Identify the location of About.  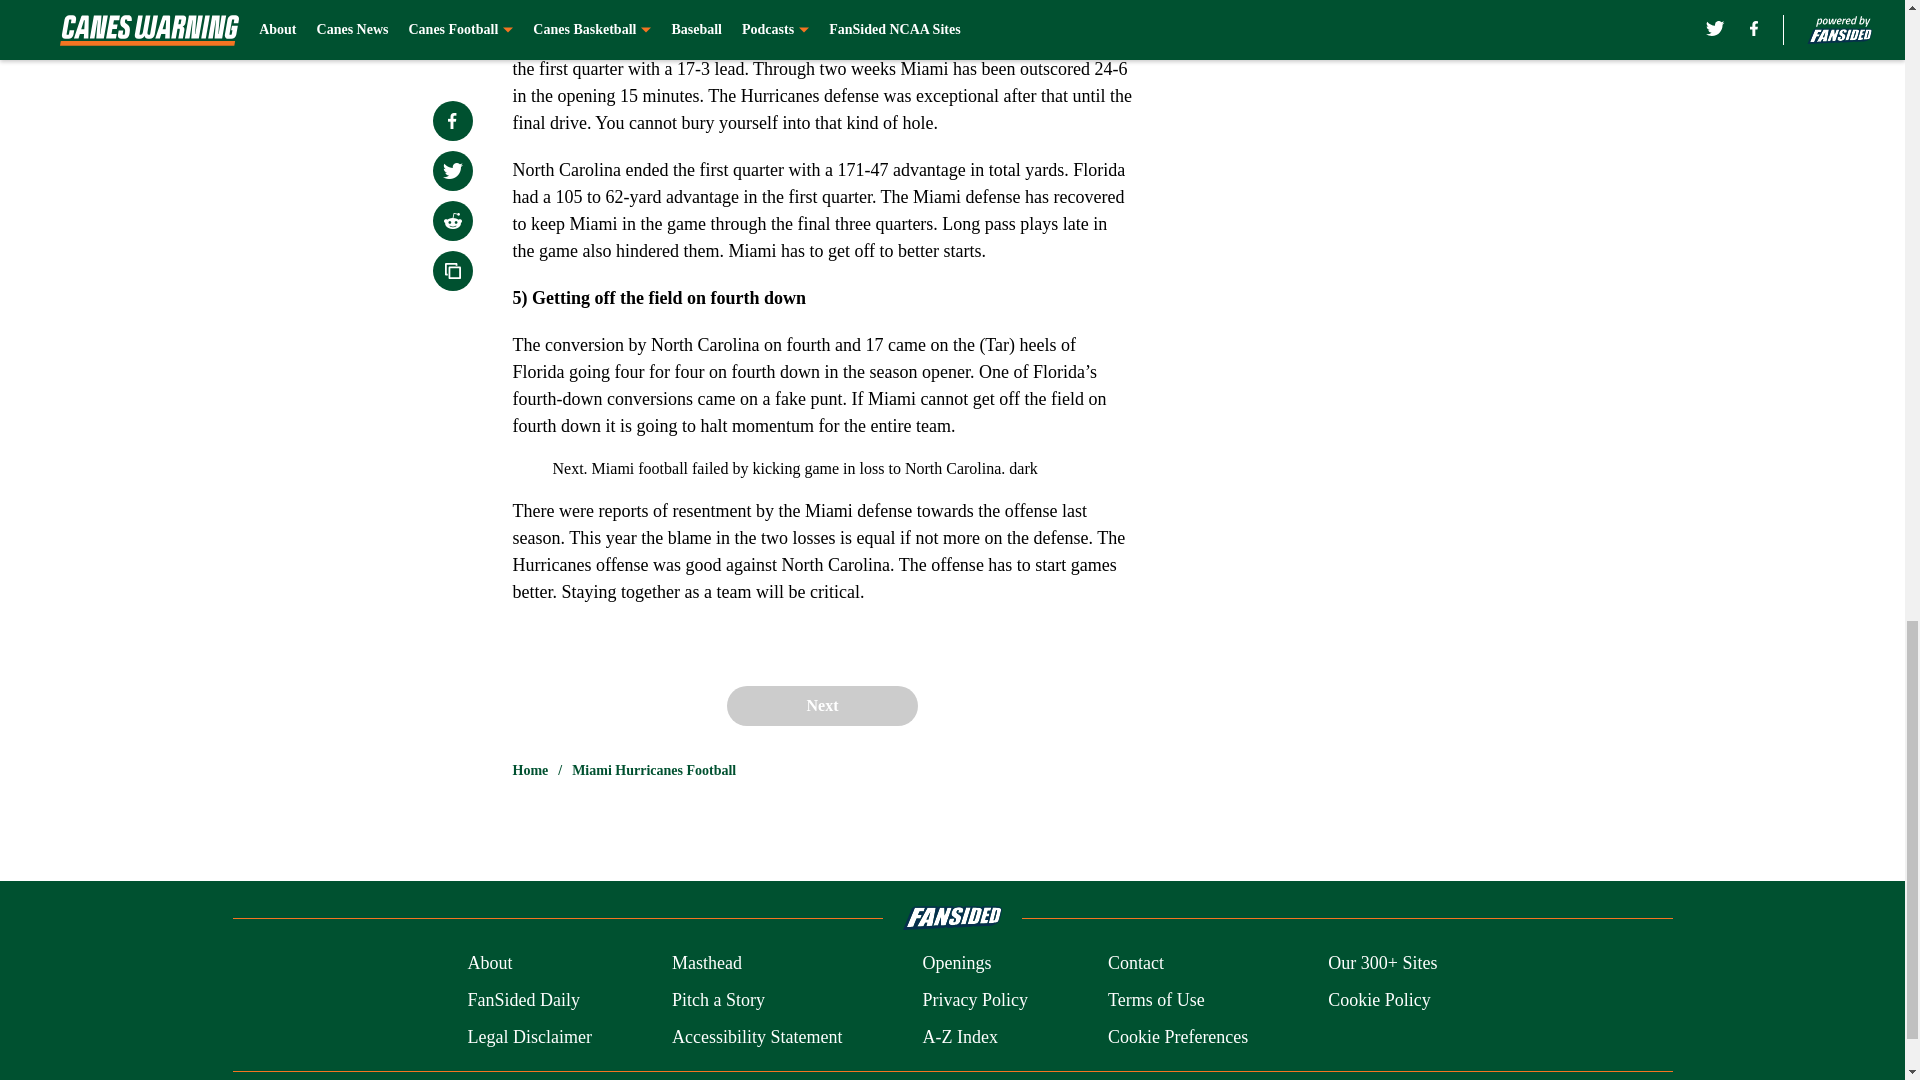
(489, 964).